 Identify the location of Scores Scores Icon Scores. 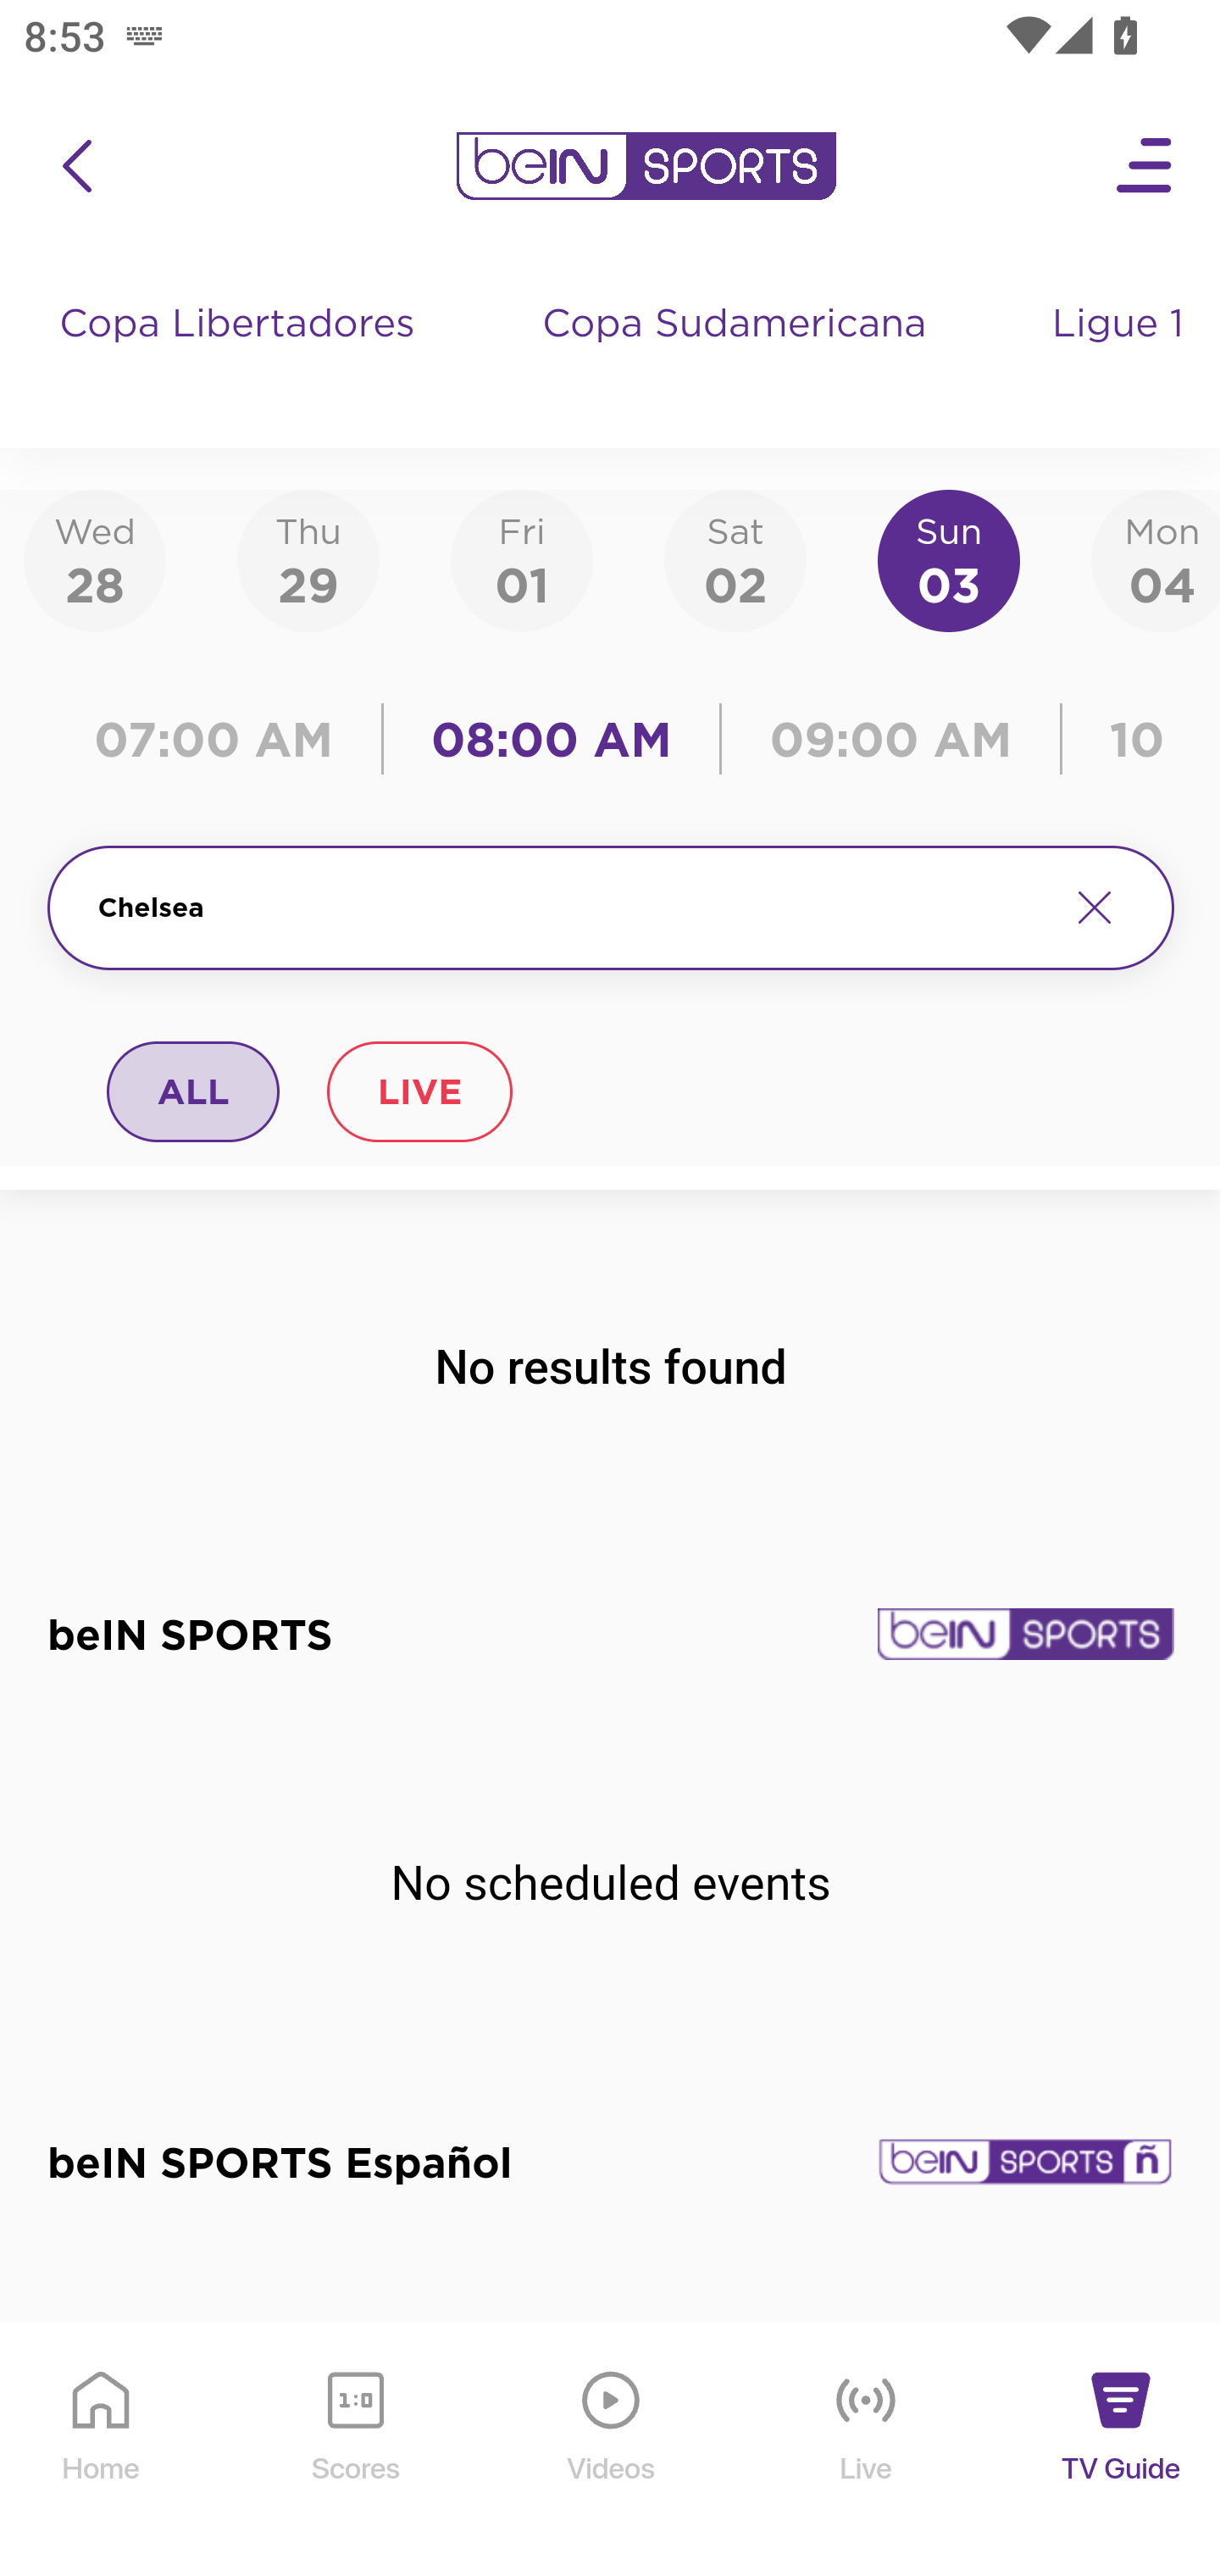
(355, 2451).